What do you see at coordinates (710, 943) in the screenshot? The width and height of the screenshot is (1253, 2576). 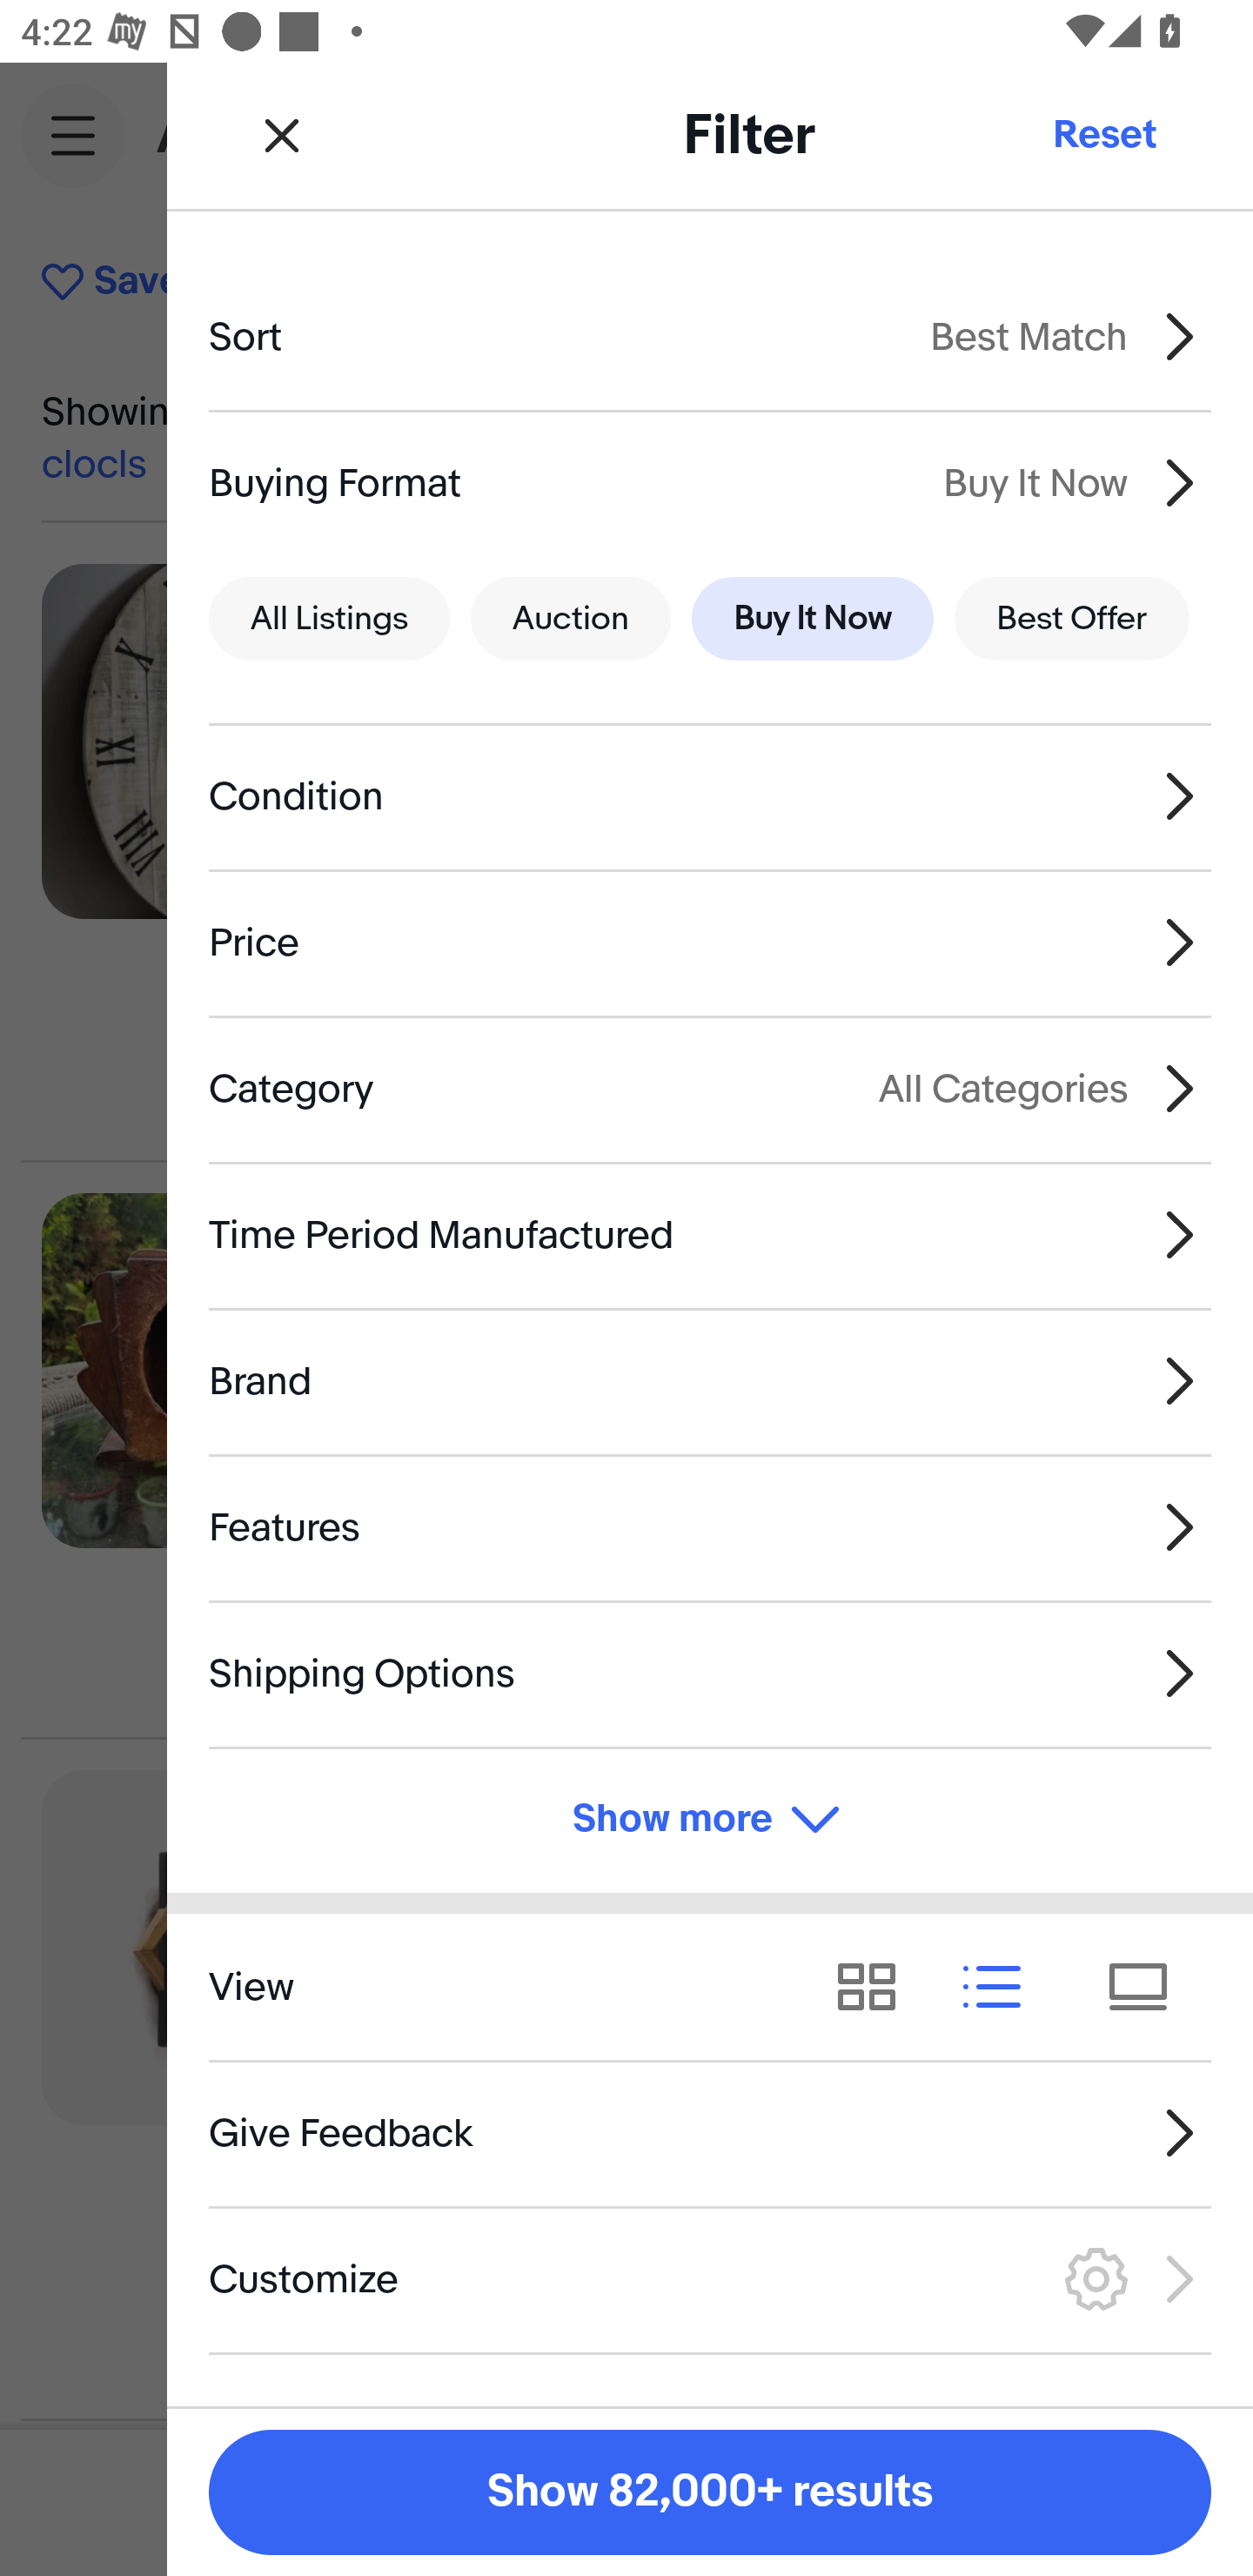 I see `Price` at bounding box center [710, 943].